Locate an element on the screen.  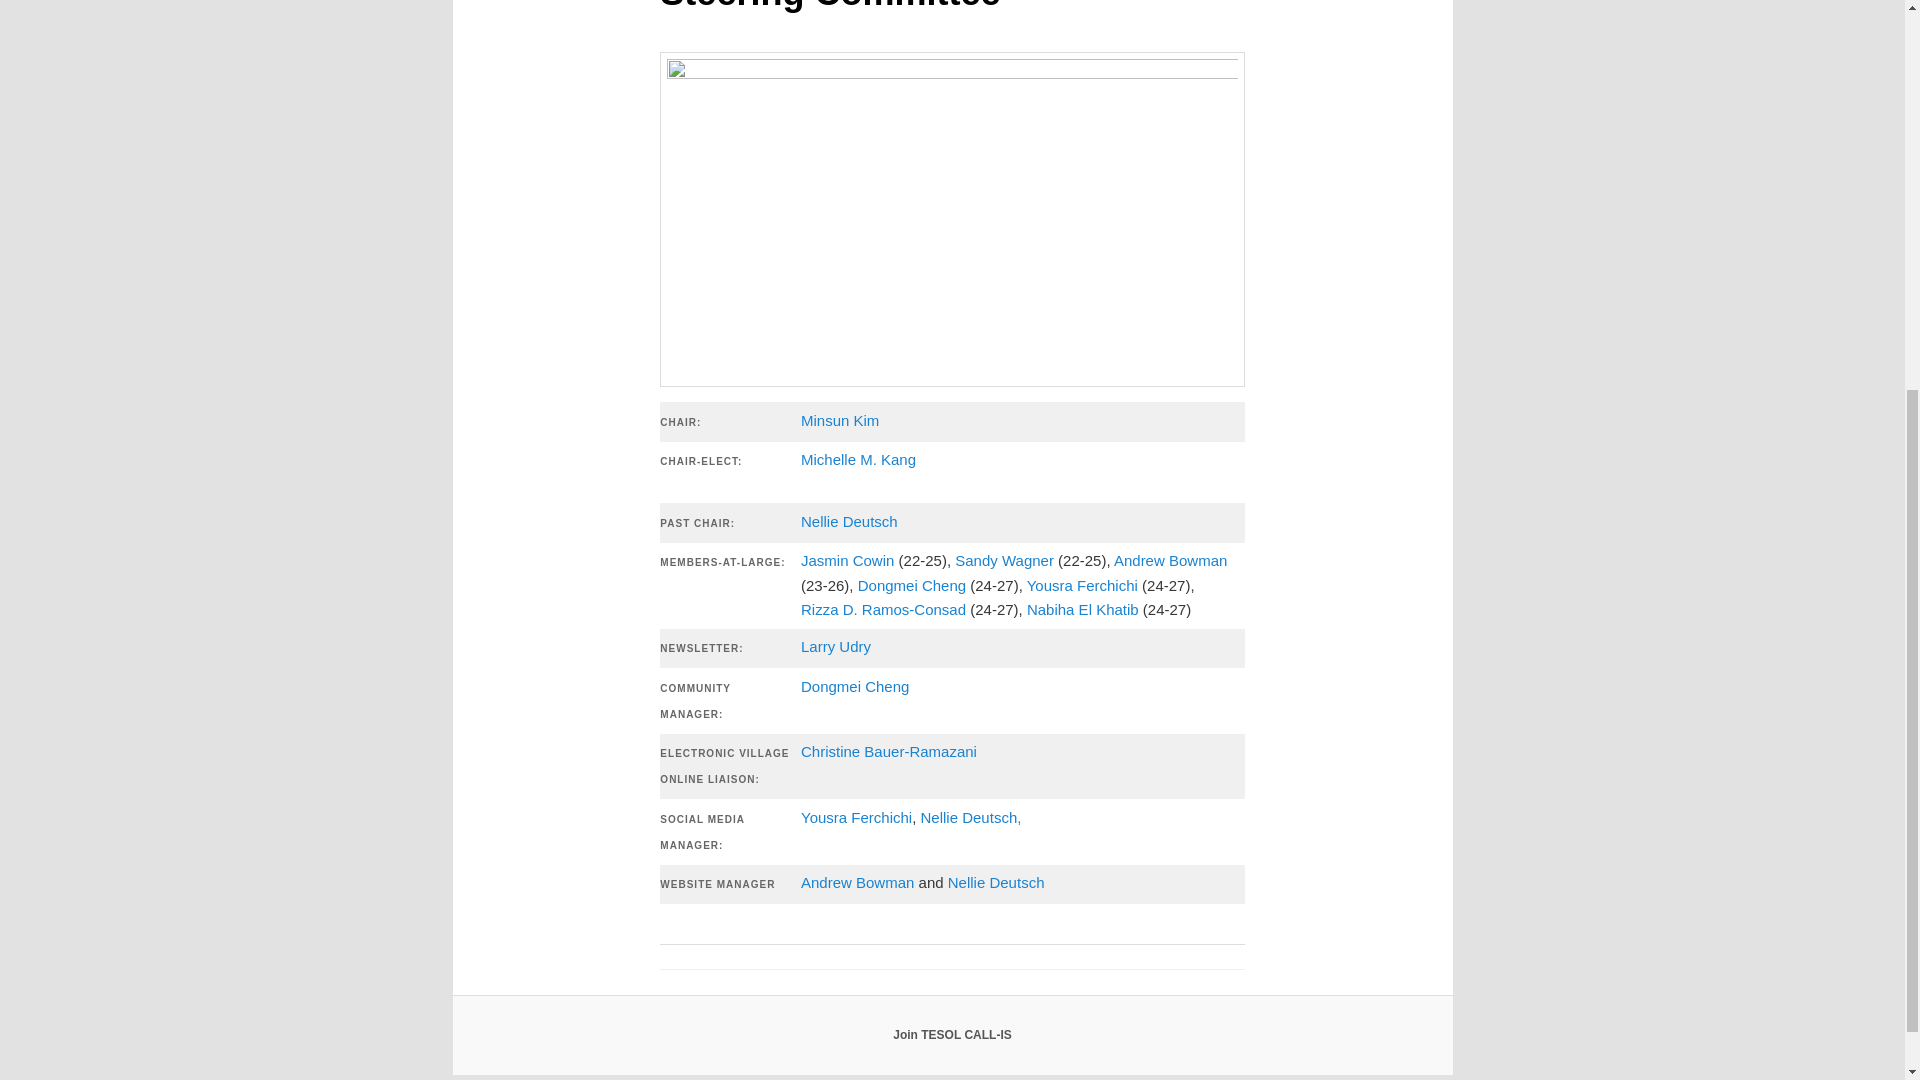
Nellie Deutsch is located at coordinates (996, 882).